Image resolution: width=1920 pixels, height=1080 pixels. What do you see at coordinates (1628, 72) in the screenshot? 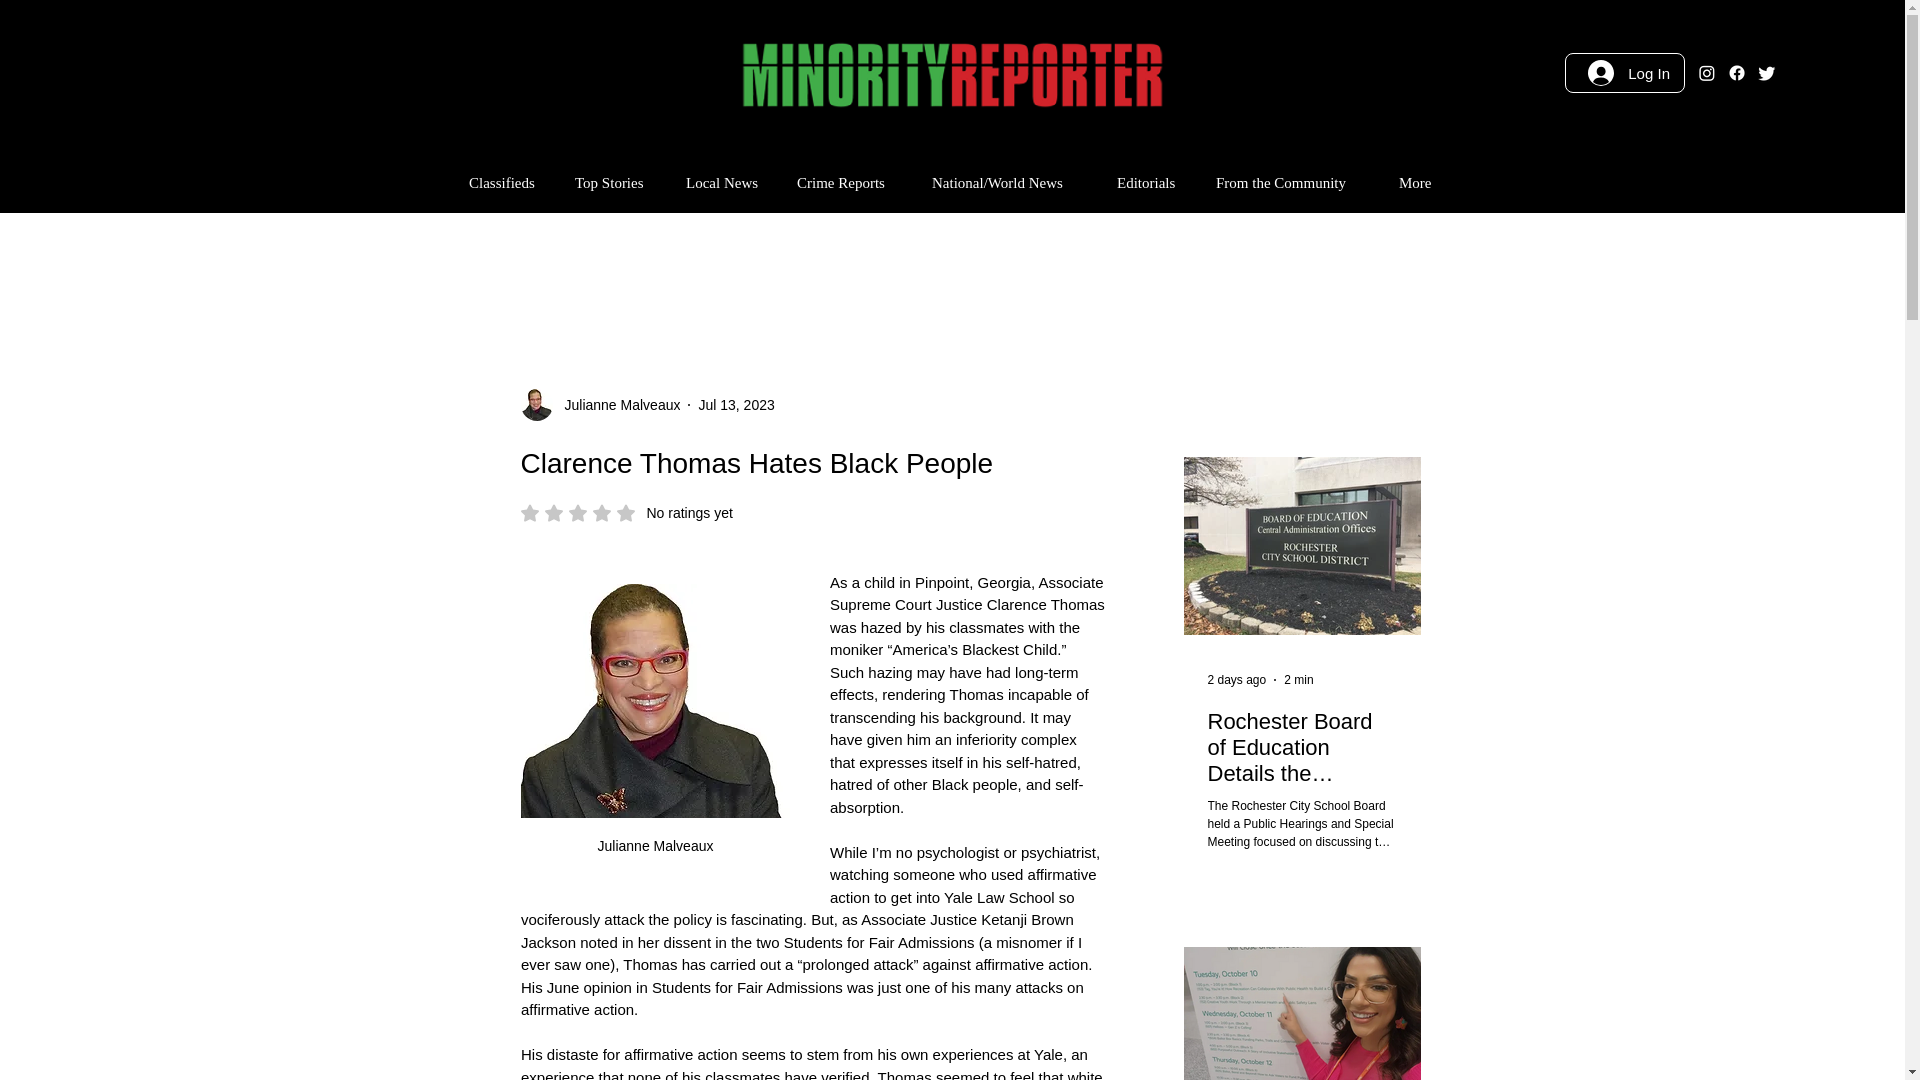
I see `Julianne Malveaux` at bounding box center [1628, 72].